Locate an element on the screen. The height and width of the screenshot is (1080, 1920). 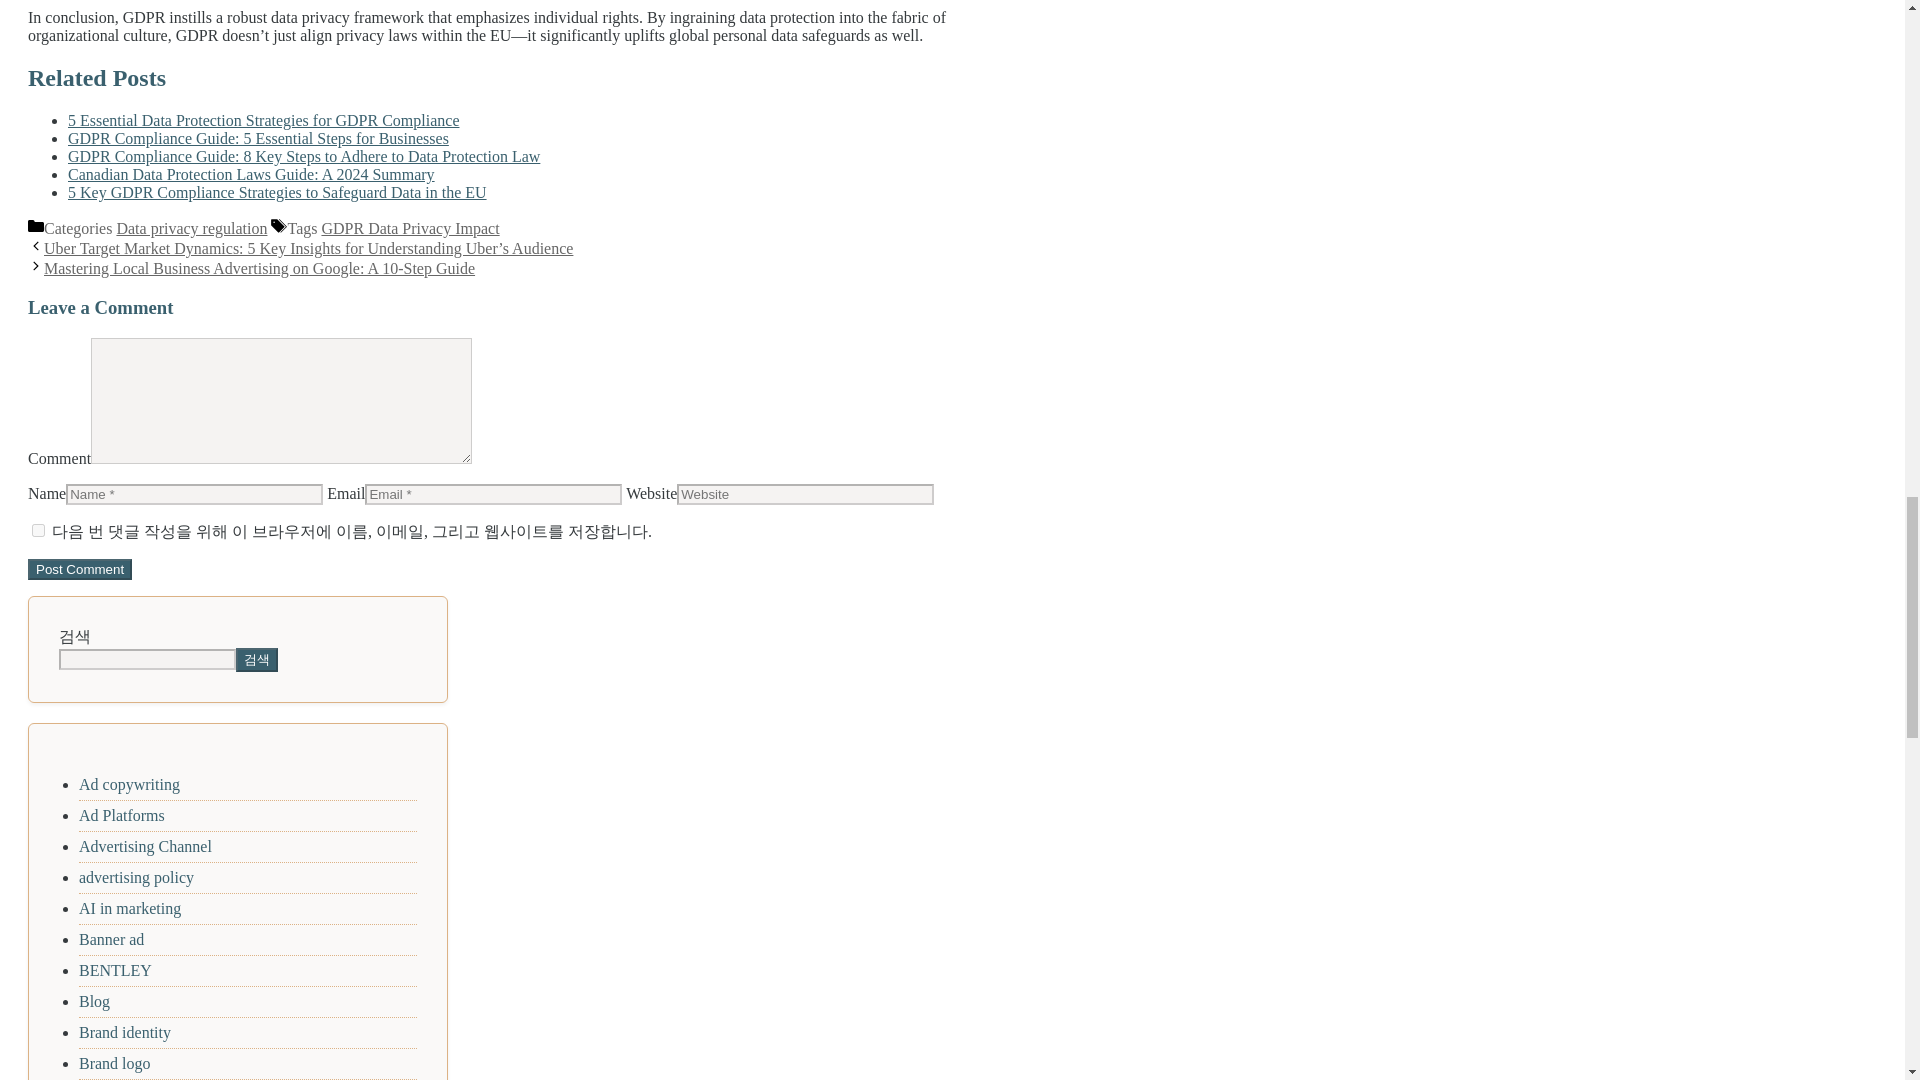
Banner ad is located at coordinates (111, 939).